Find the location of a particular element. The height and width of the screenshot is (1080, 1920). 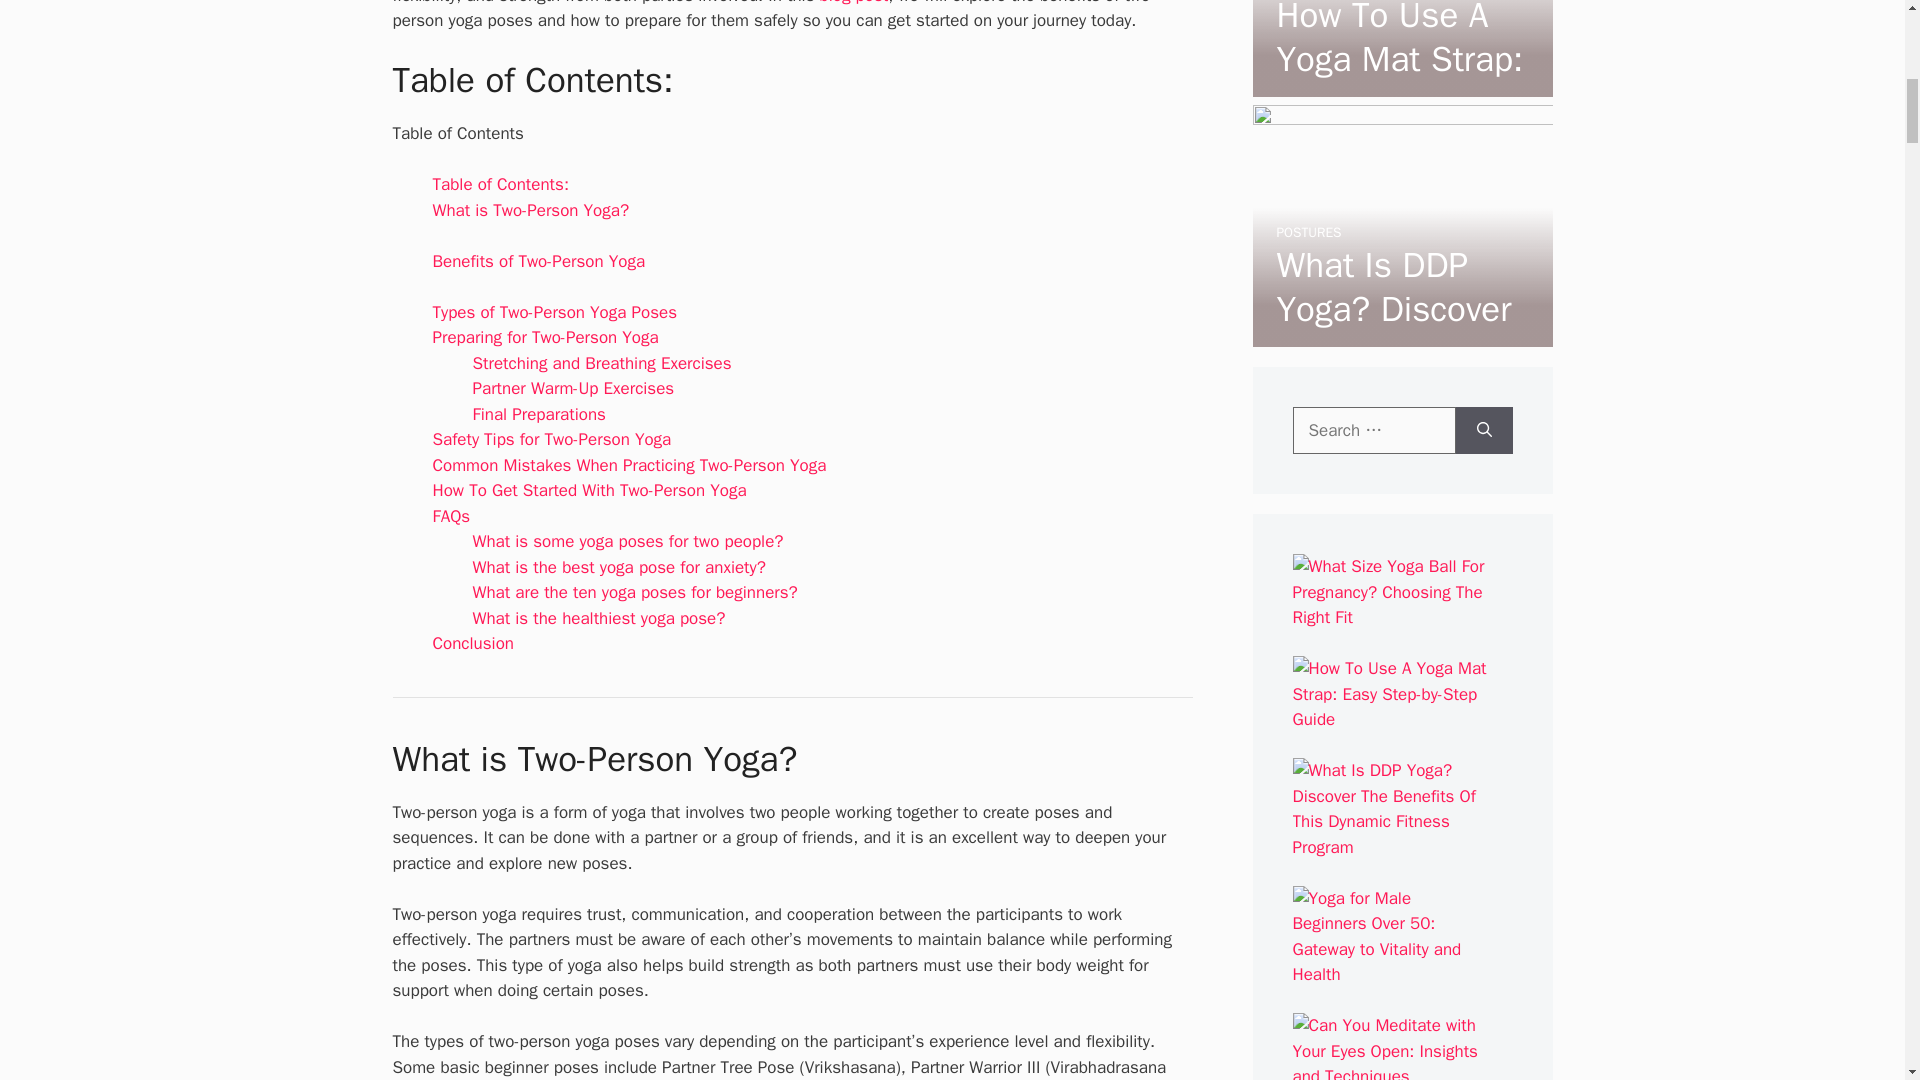

What is Two-Person Yoga? is located at coordinates (530, 210).